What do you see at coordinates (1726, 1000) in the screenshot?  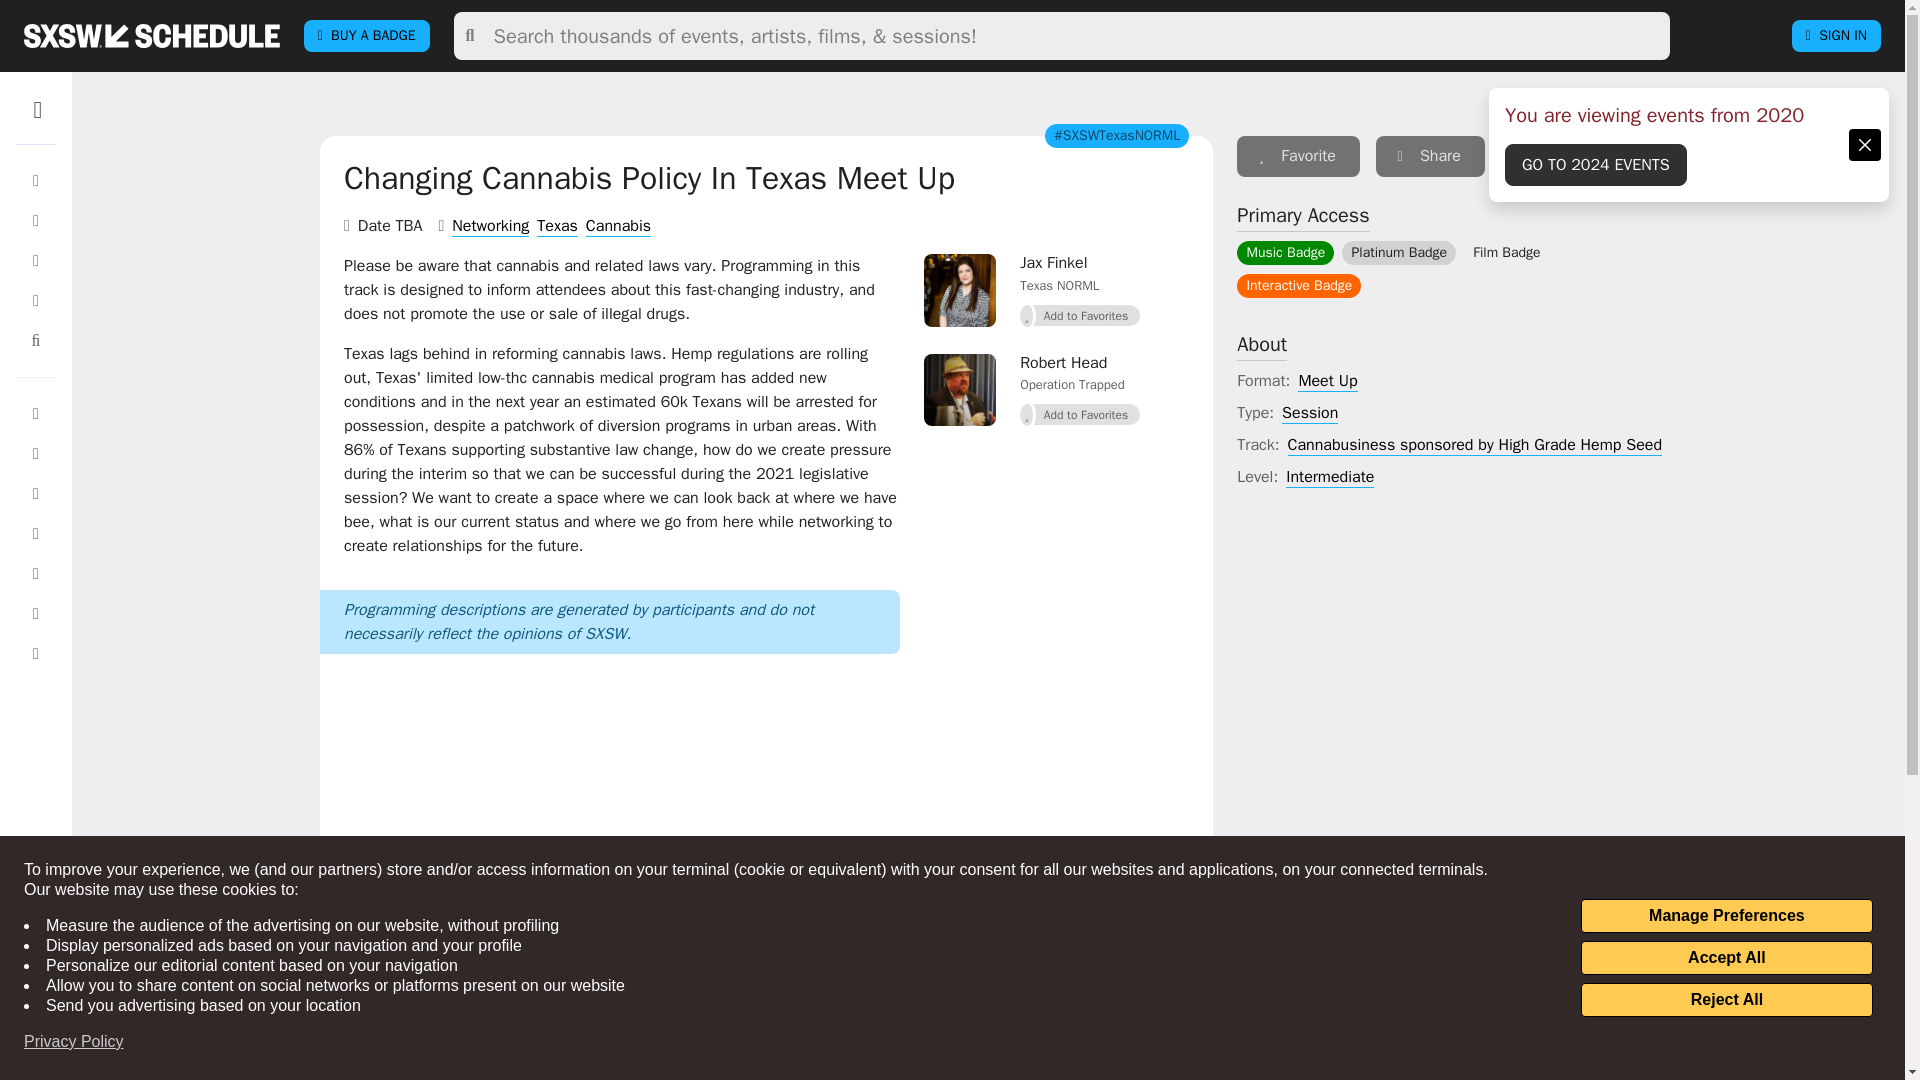 I see `Reject All` at bounding box center [1726, 1000].